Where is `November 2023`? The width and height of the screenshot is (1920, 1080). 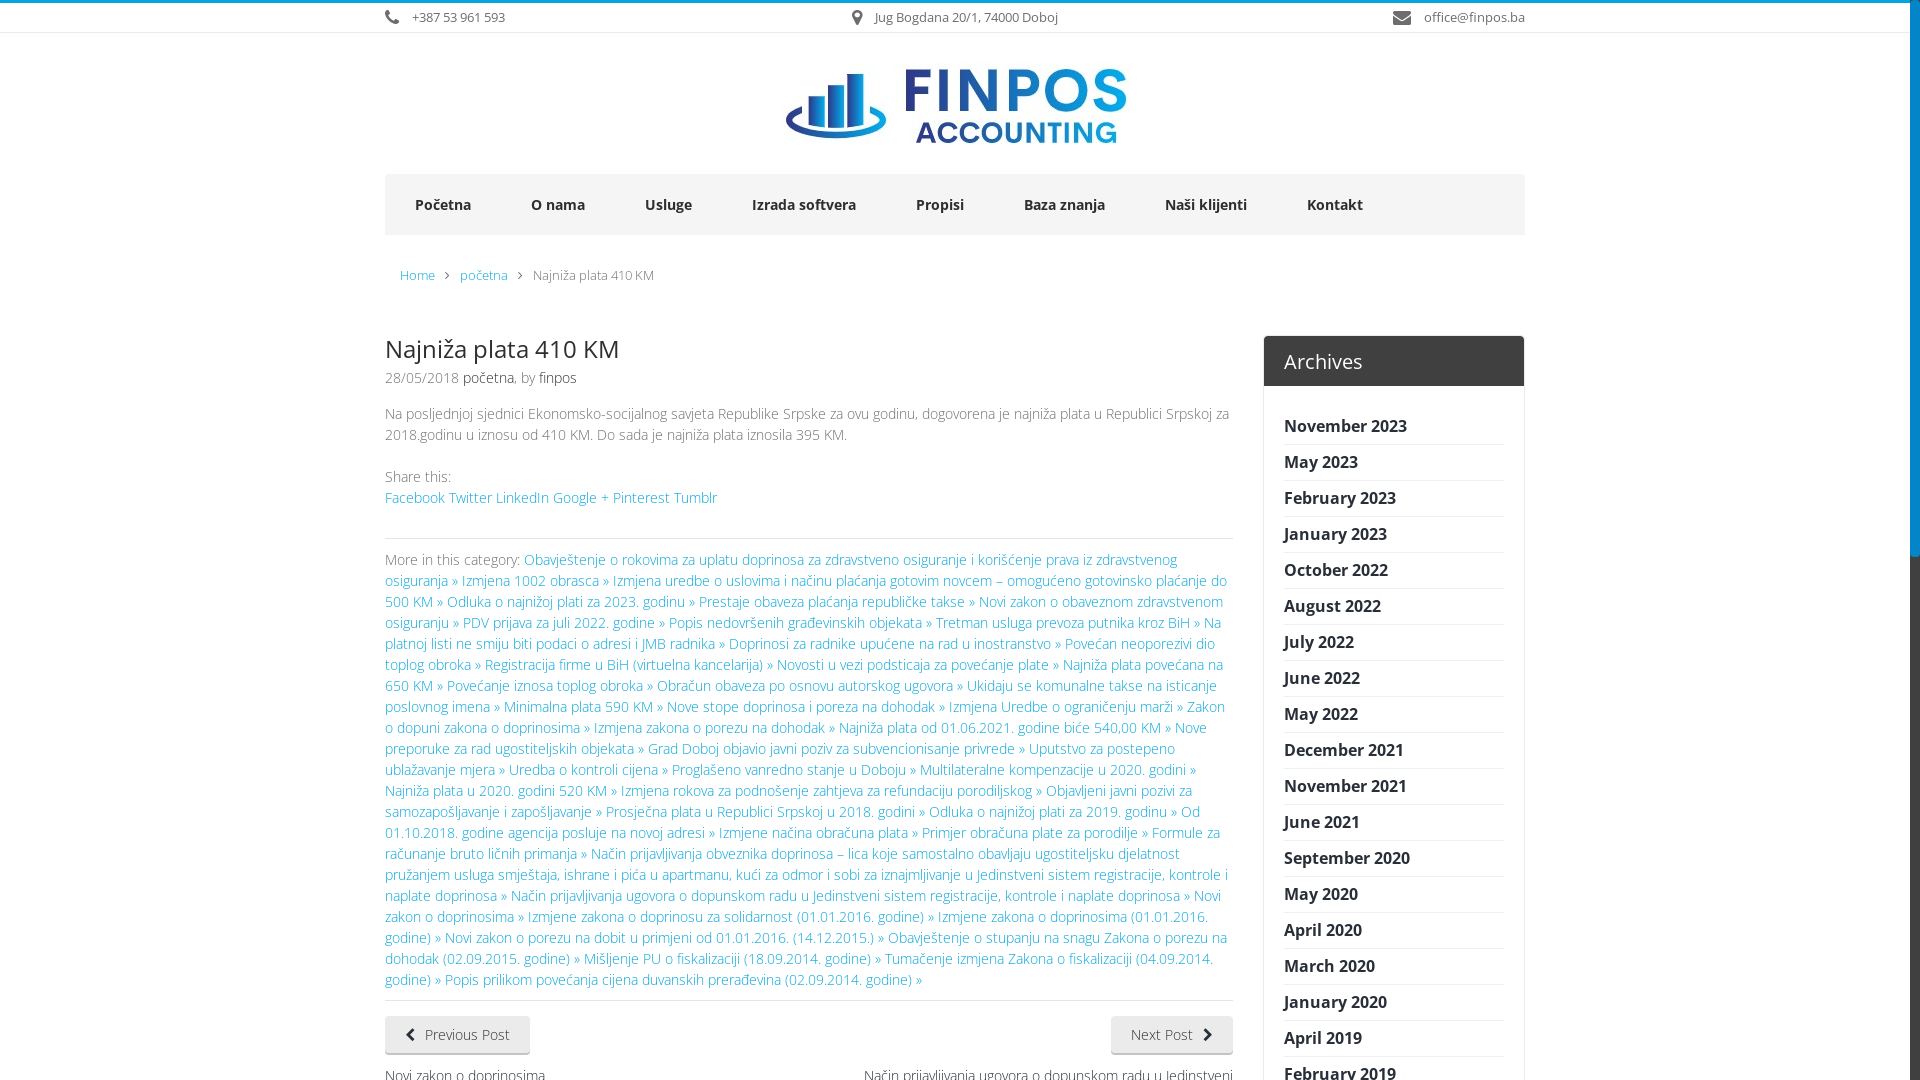
November 2023 is located at coordinates (1346, 426).